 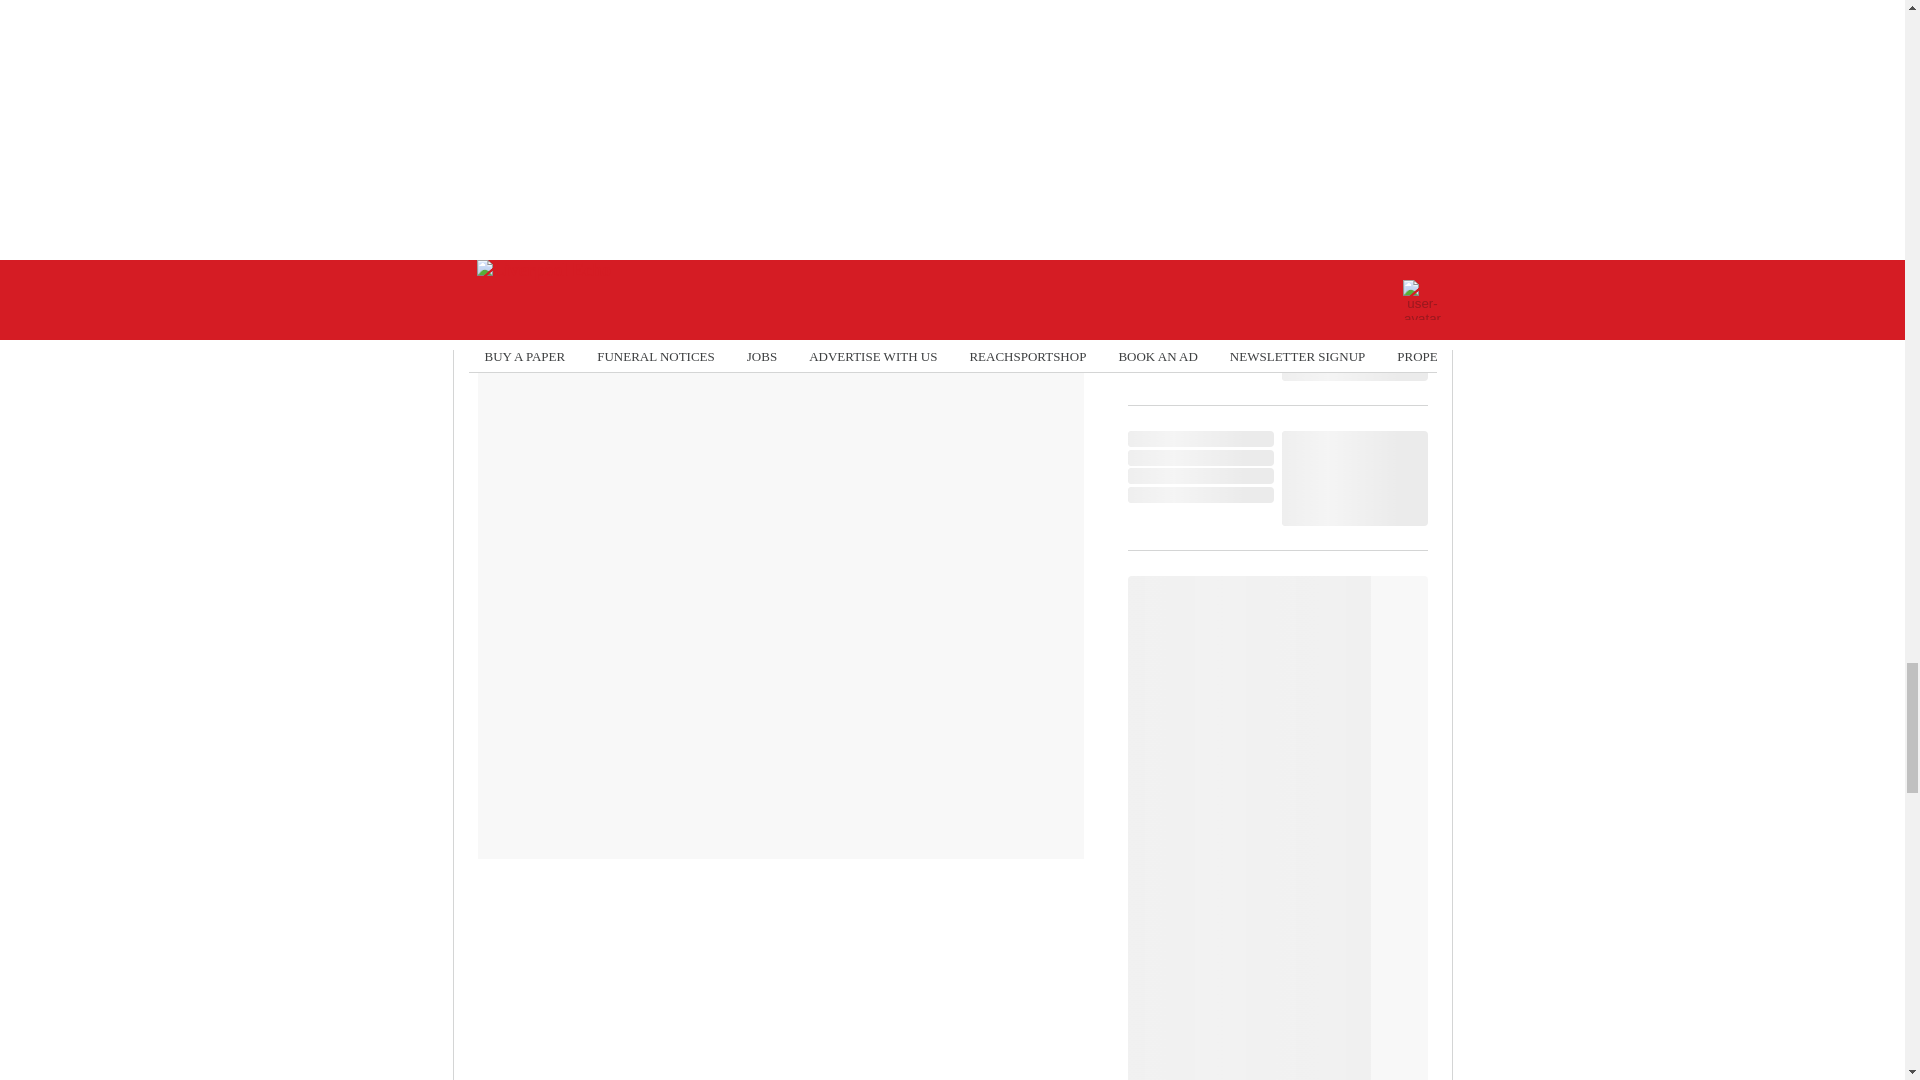 I want to click on Twitter, so click(x=703, y=314).